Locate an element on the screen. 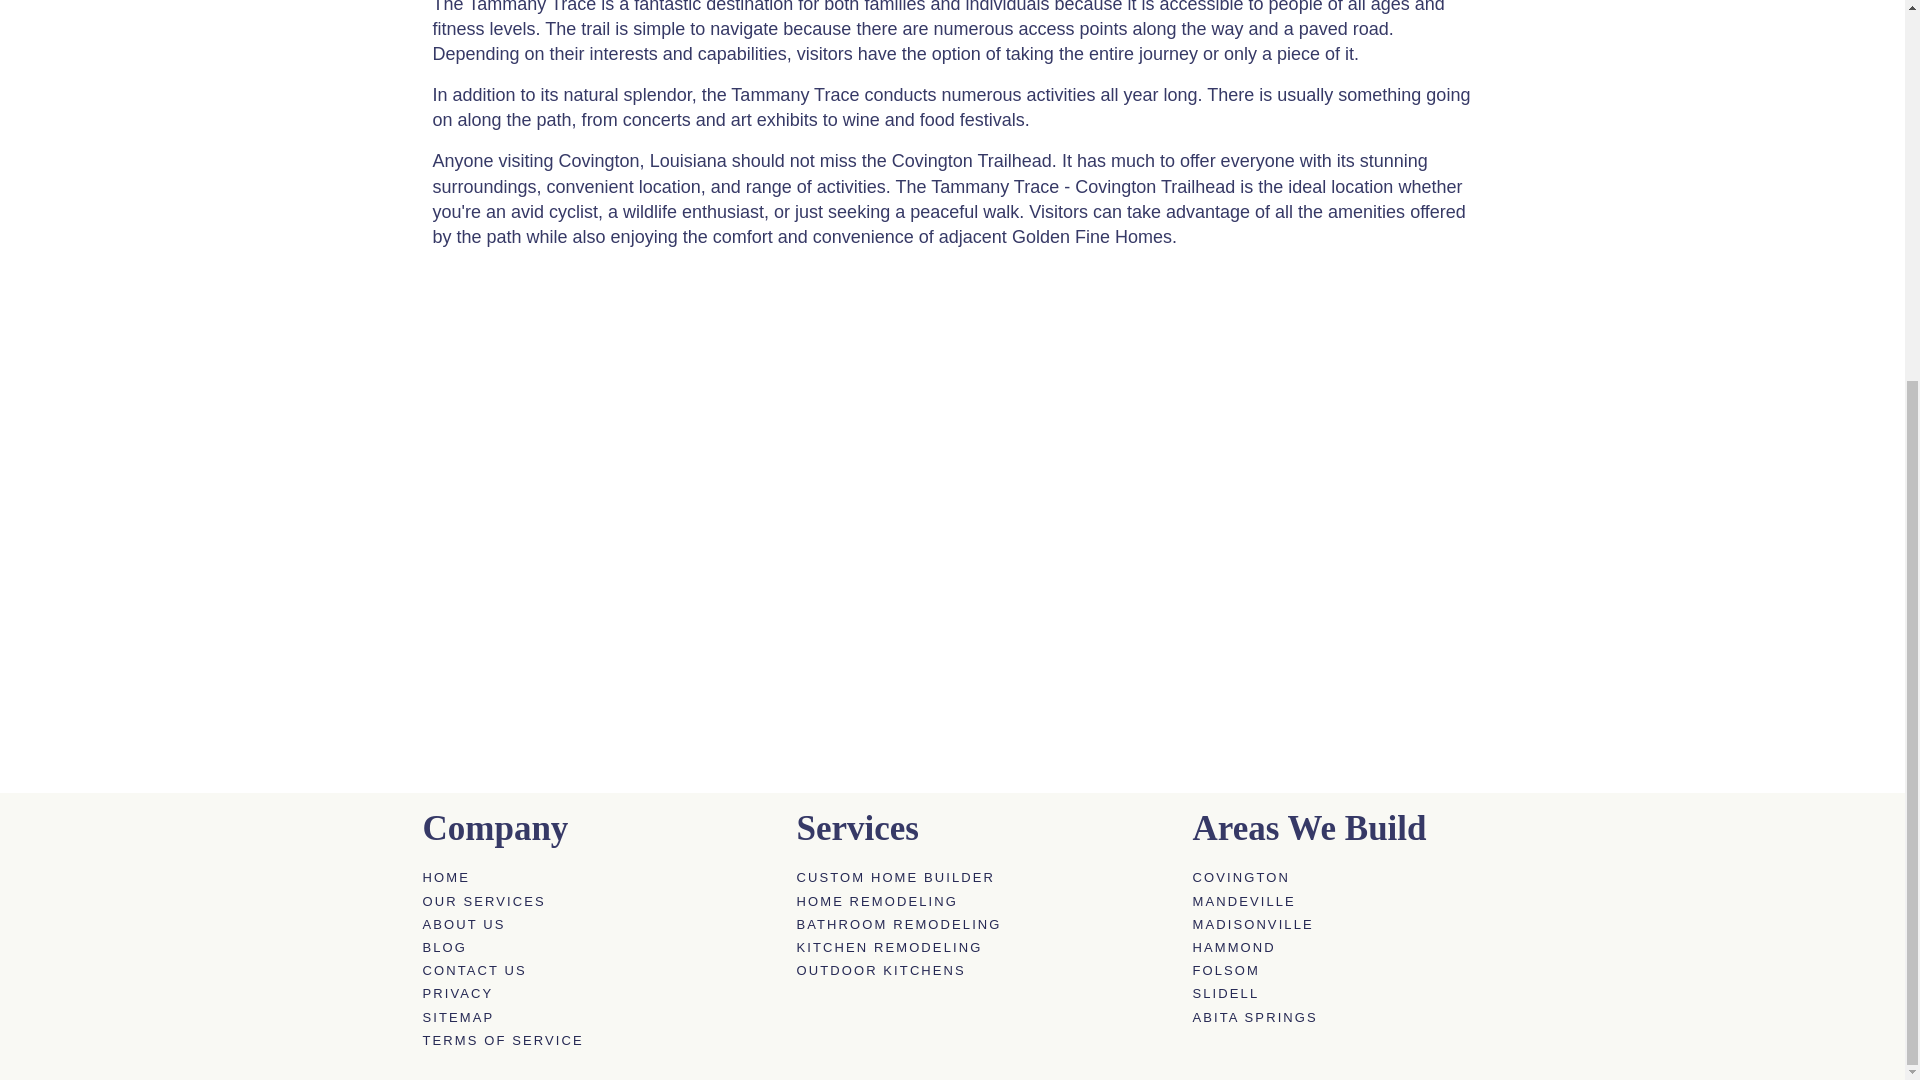  OUR SERVICES is located at coordinates (598, 902).